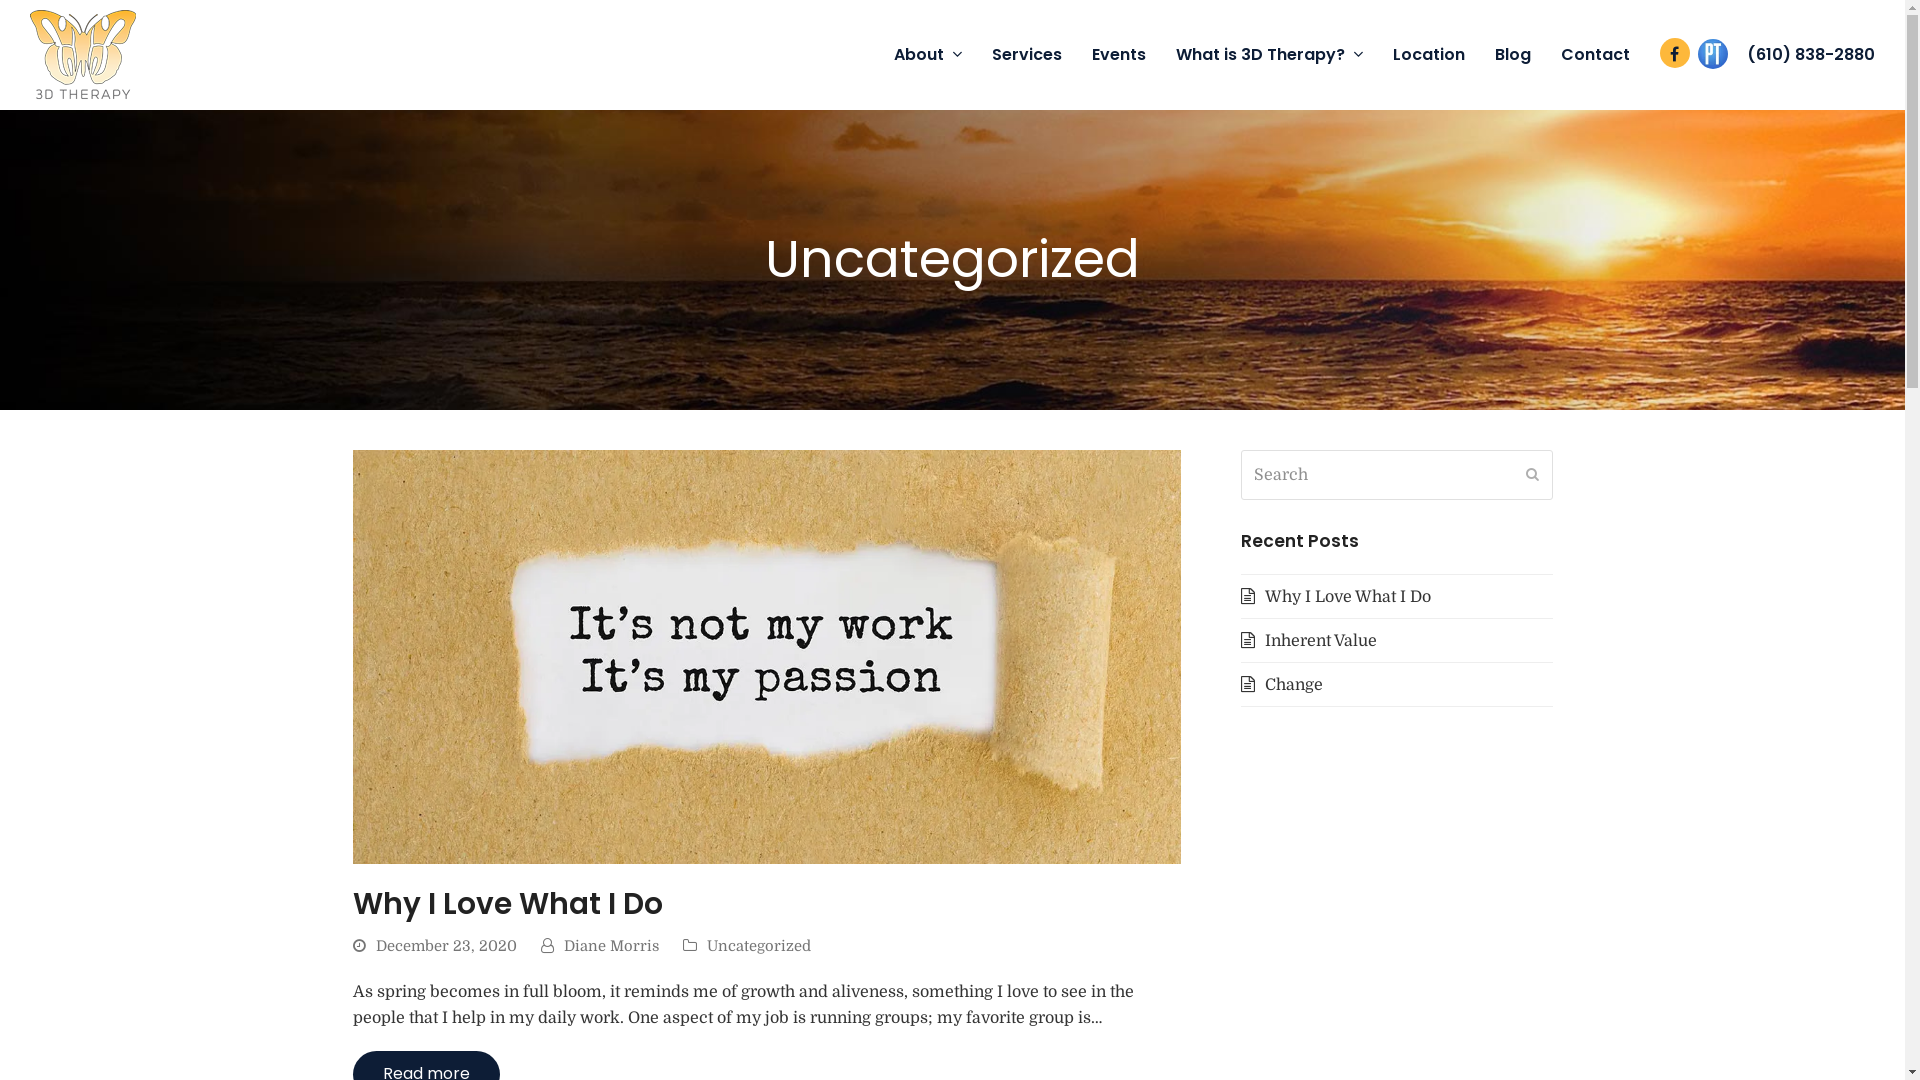  Describe the element at coordinates (1270, 55) in the screenshot. I see `What is 3D Therapy?` at that location.